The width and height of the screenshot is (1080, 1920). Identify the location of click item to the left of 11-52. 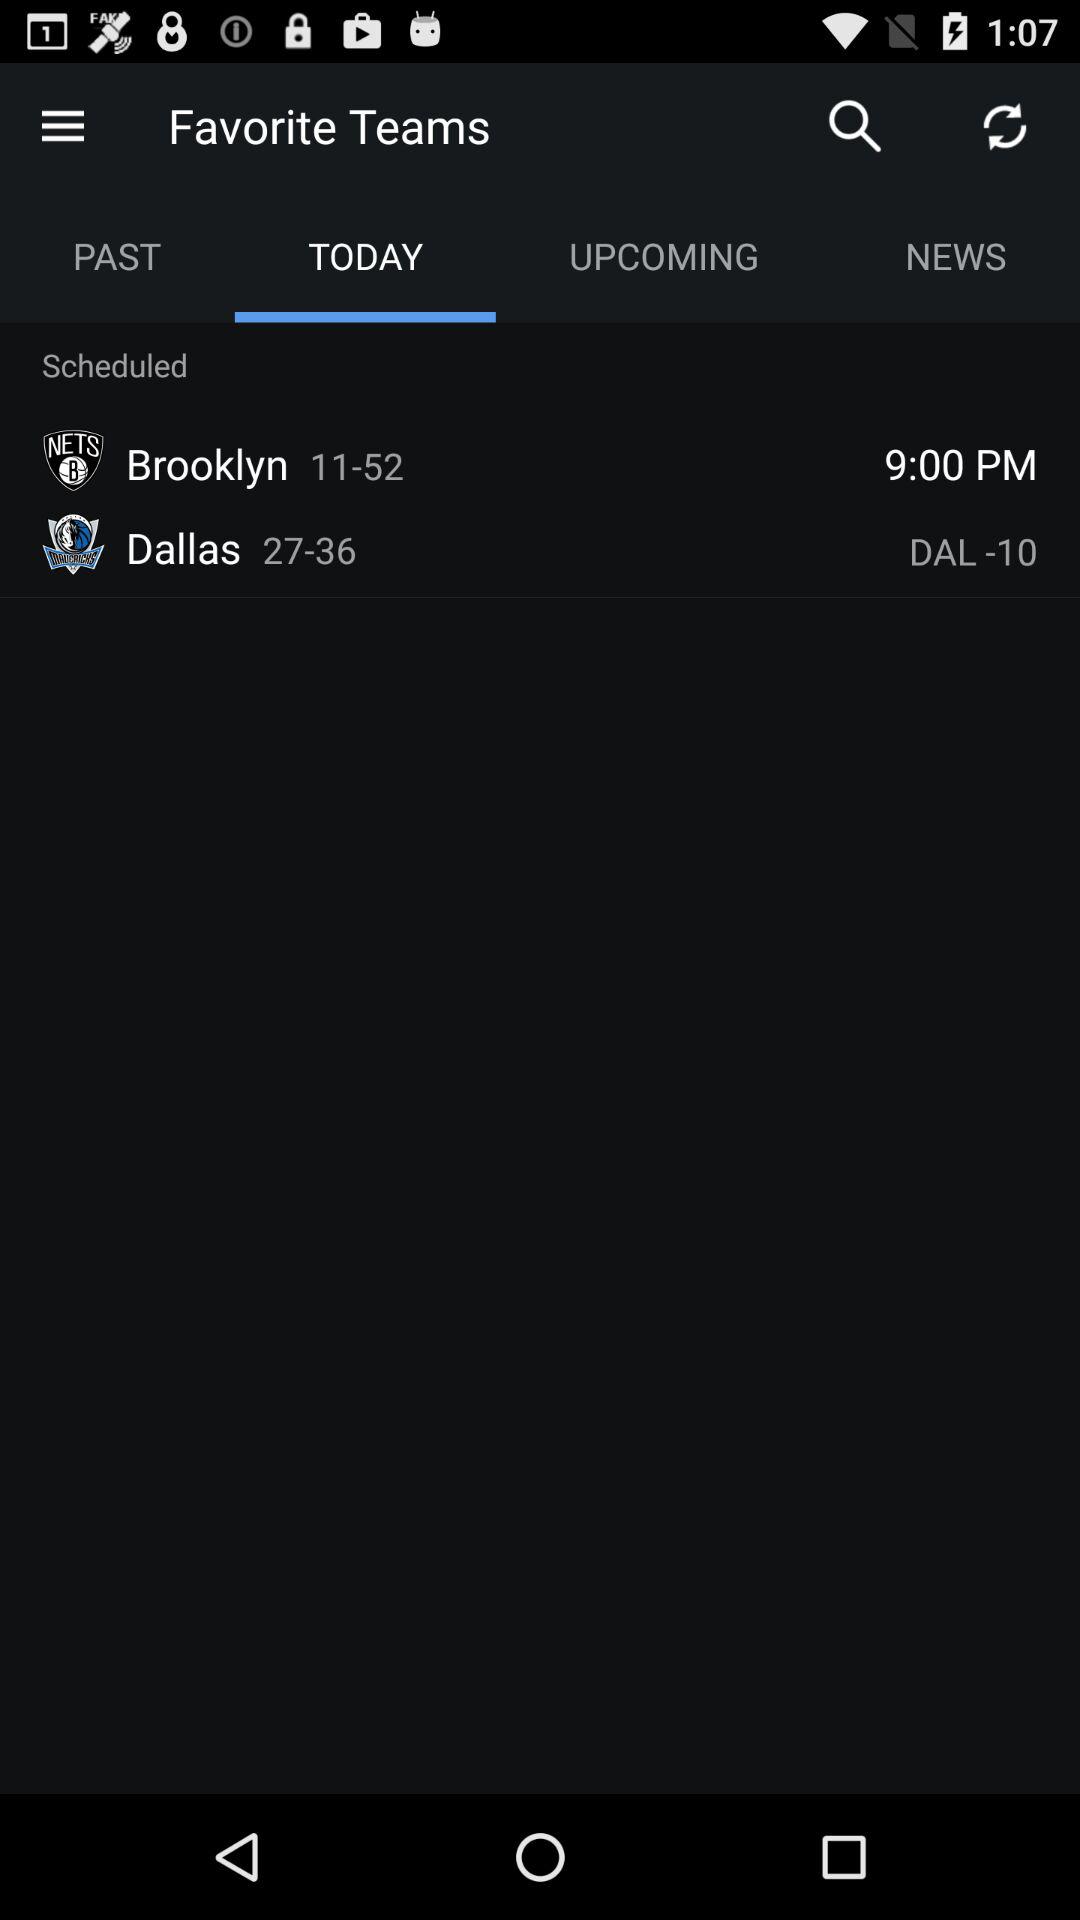
(207, 463).